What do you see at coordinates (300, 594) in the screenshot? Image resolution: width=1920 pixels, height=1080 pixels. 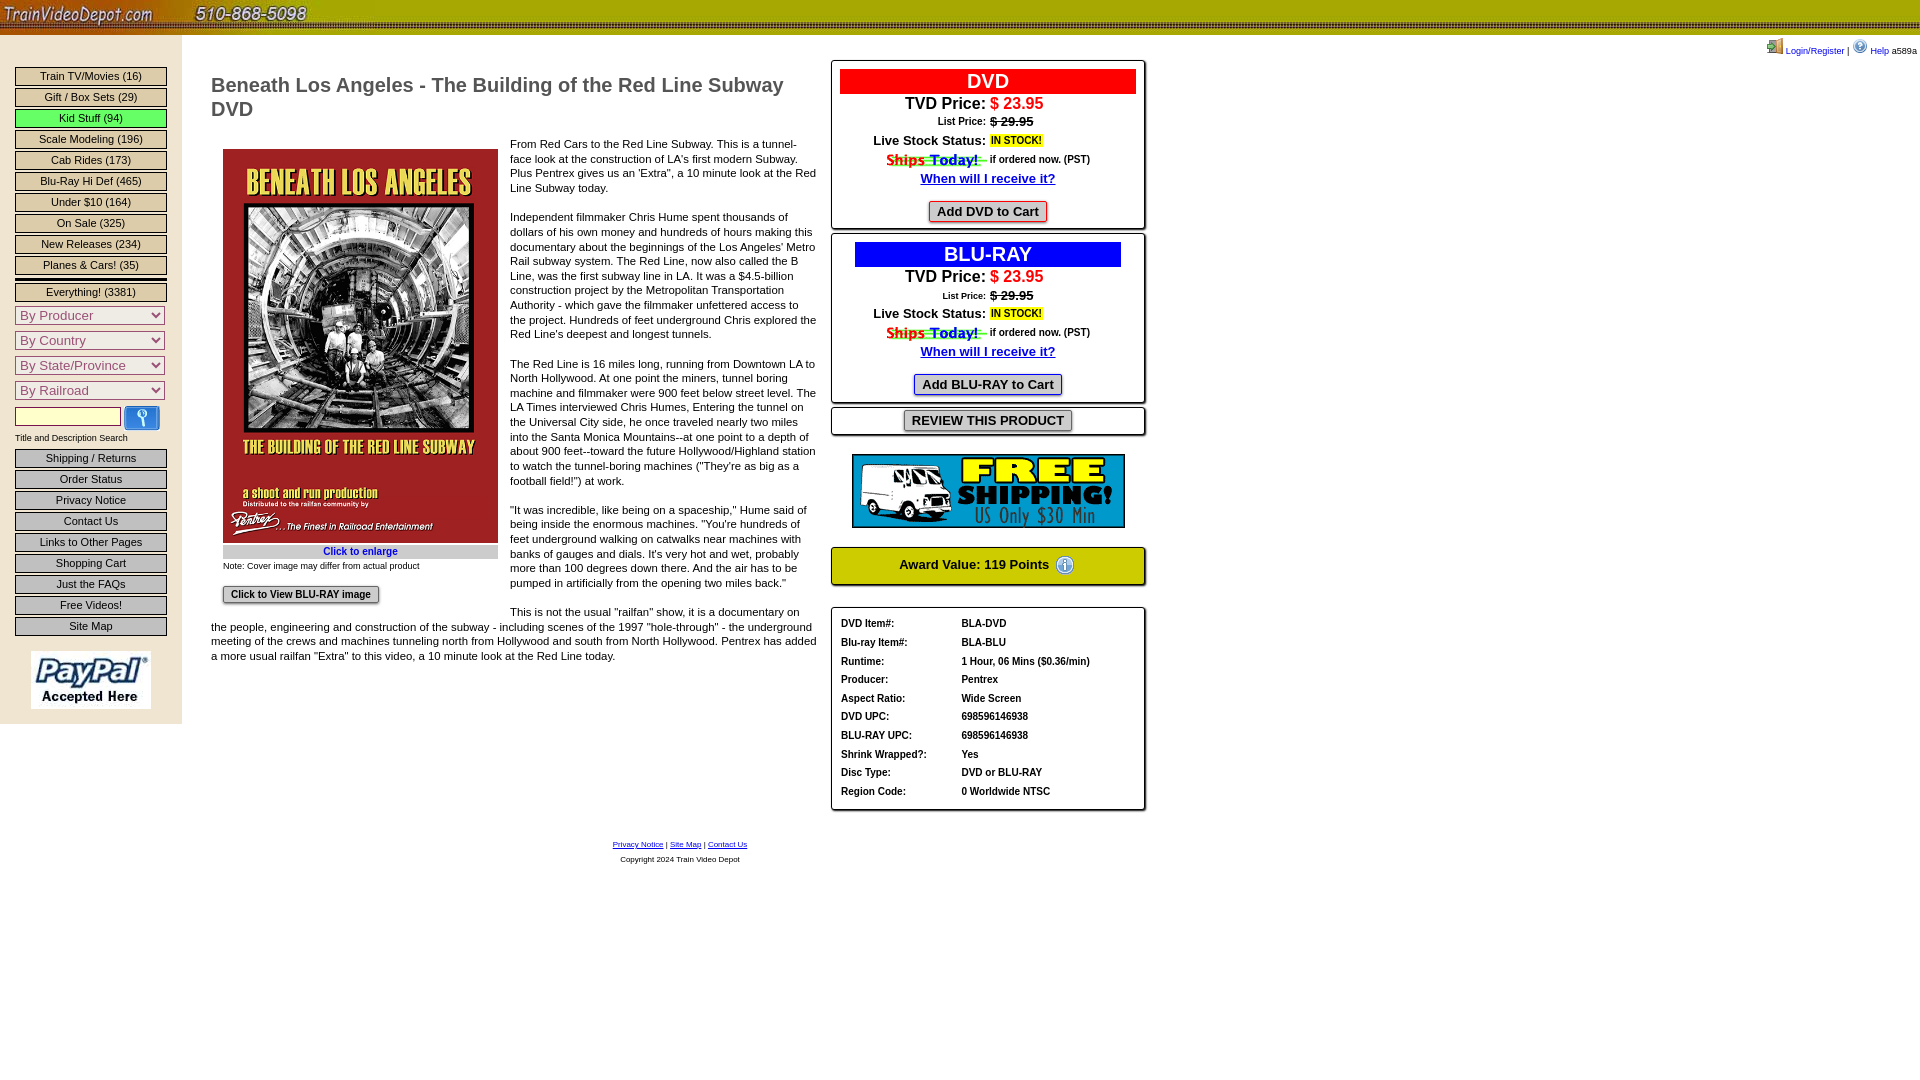 I see `Click to View BLU-RAY image` at bounding box center [300, 594].